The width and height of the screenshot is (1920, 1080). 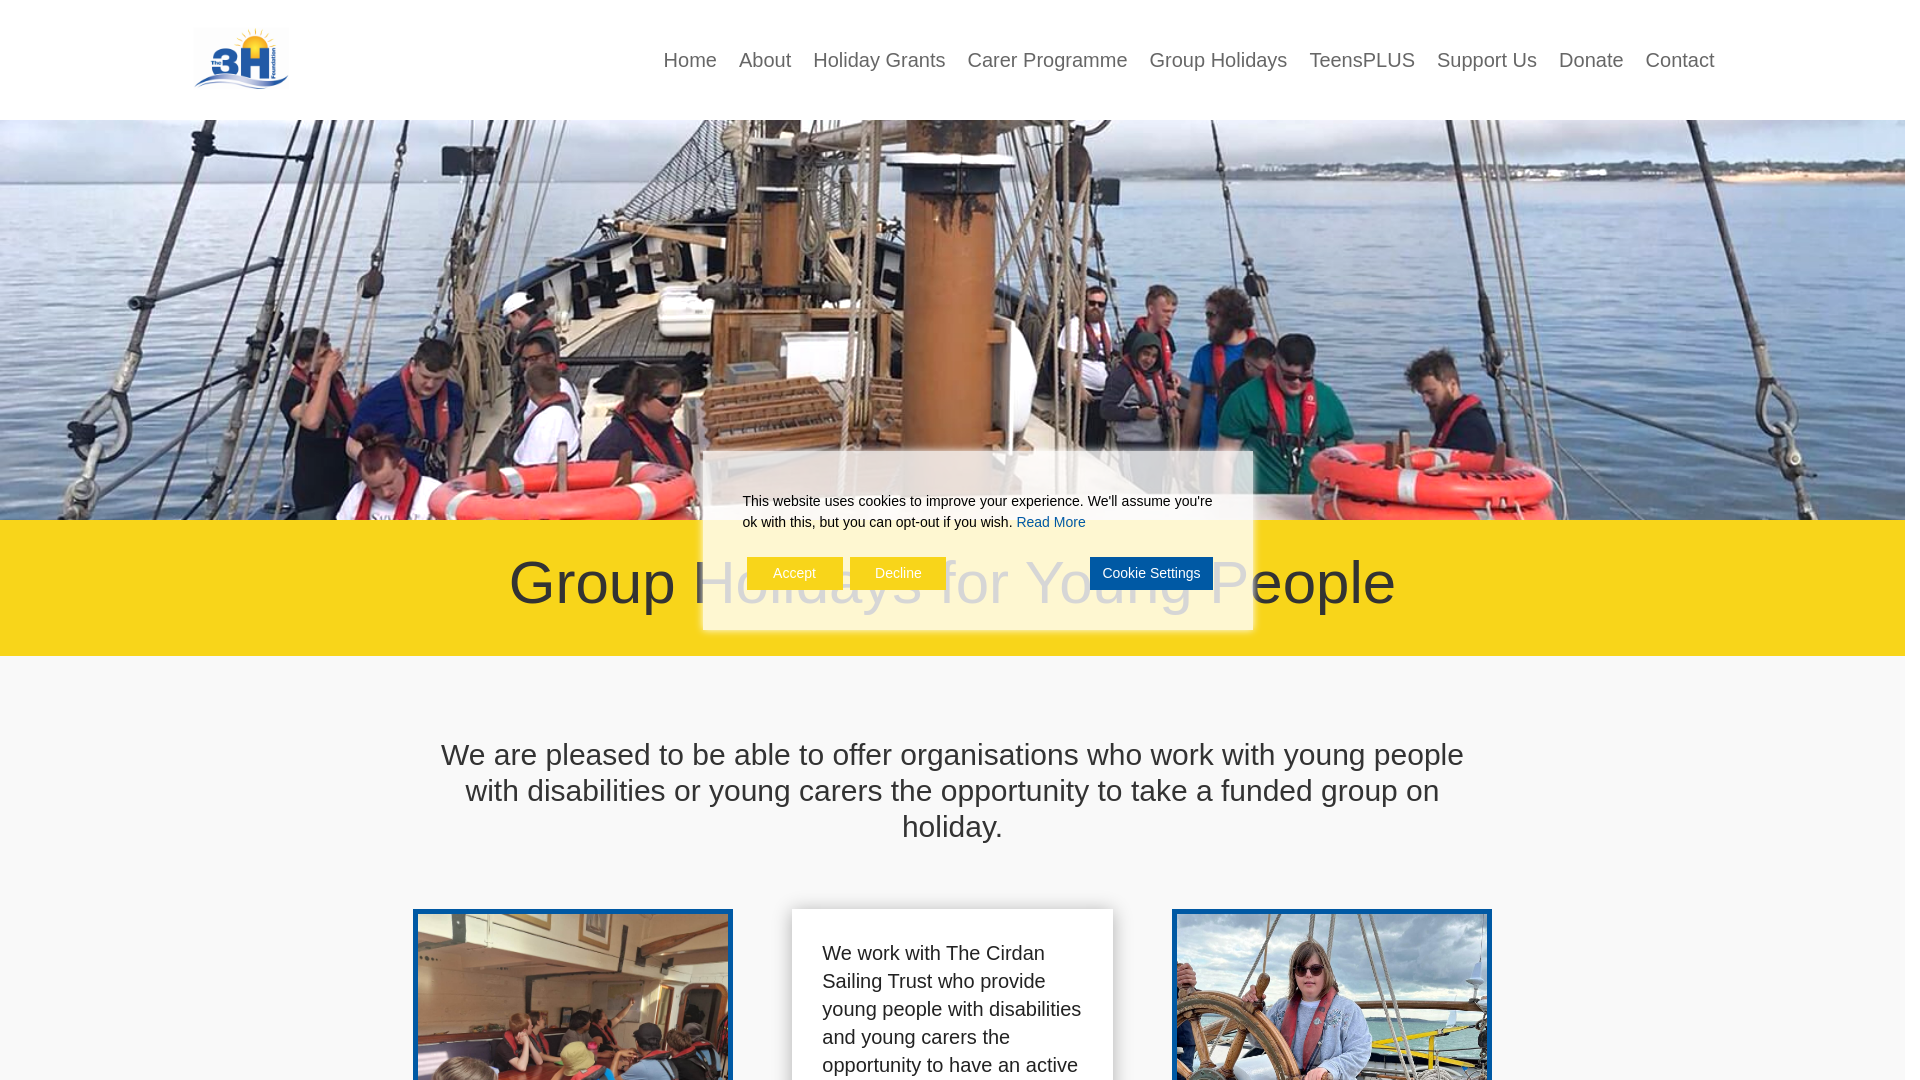 I want to click on Decline, so click(x=898, y=572).